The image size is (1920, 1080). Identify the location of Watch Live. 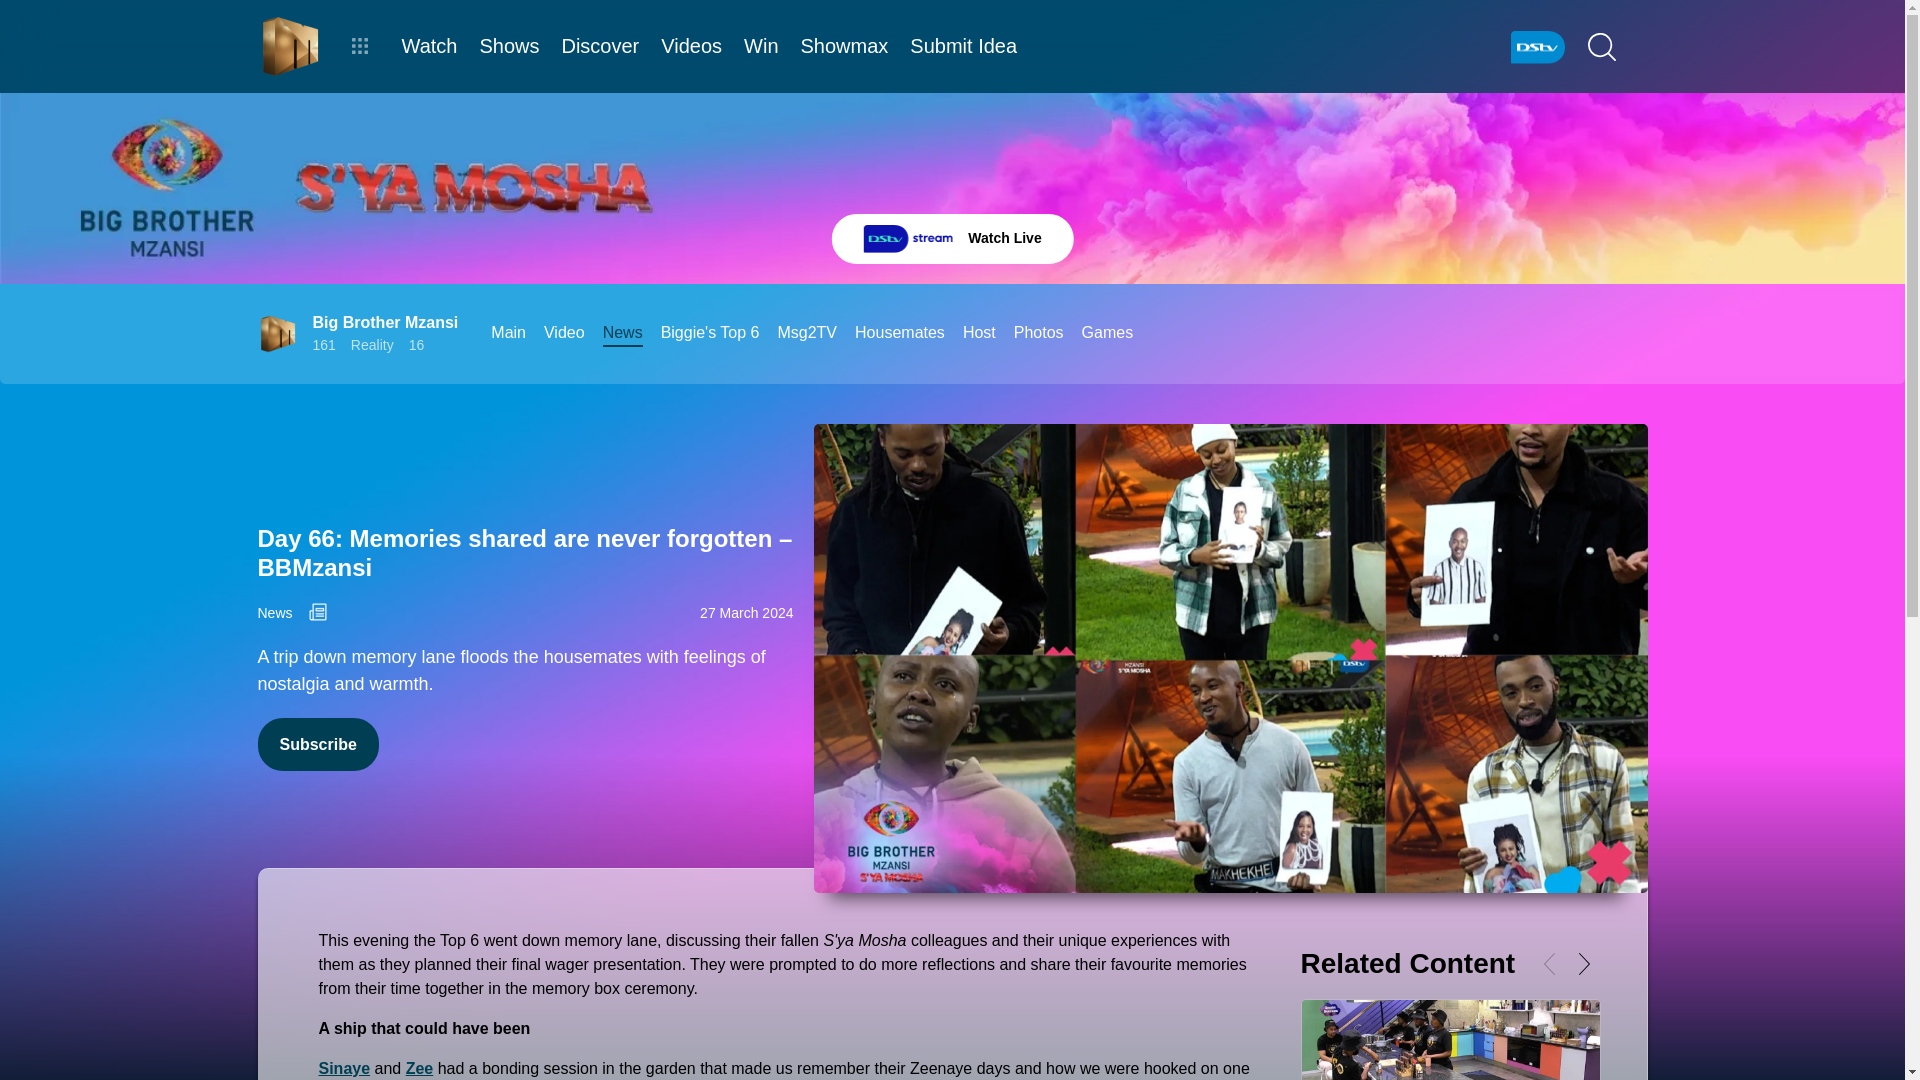
(952, 238).